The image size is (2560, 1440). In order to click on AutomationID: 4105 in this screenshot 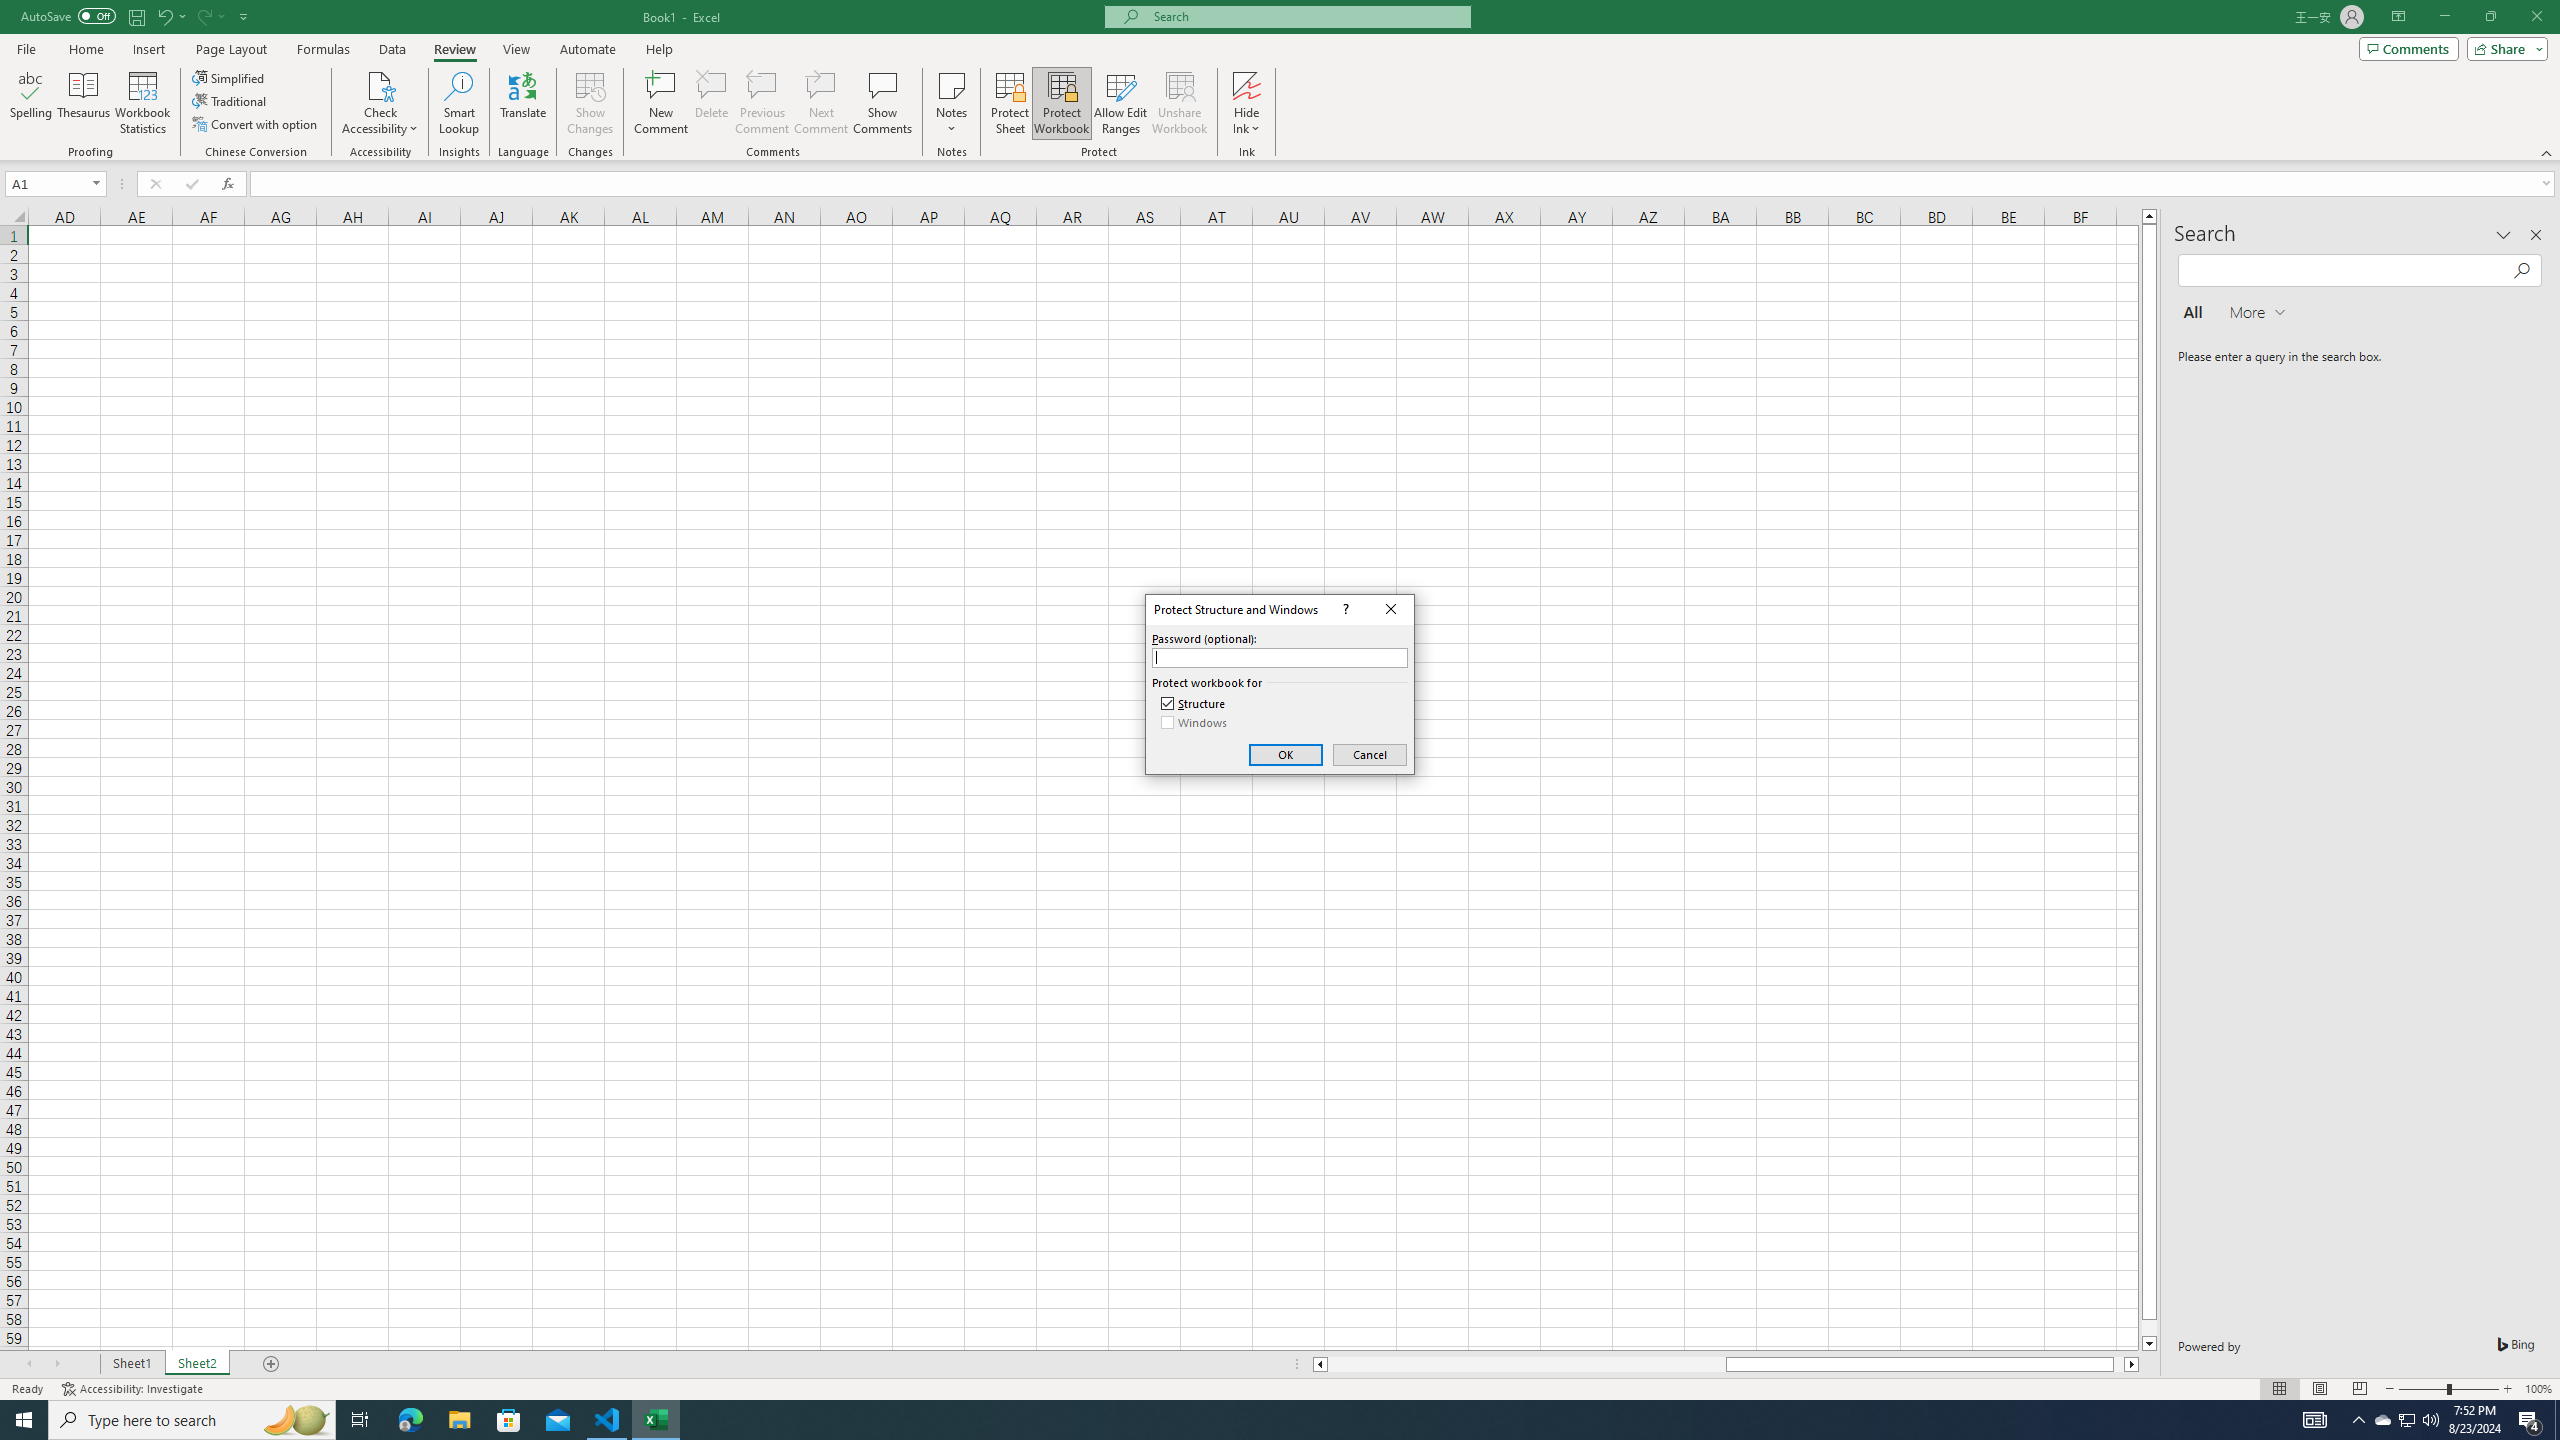, I will do `click(2315, 1420)`.